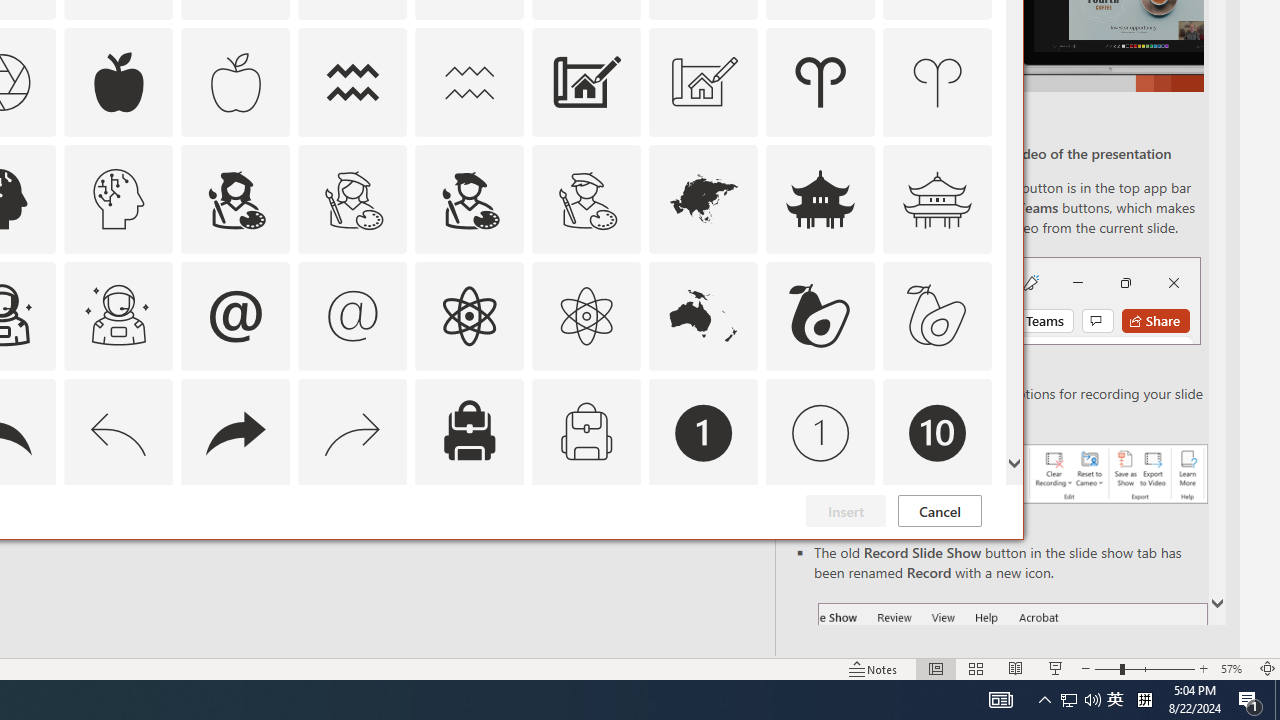 The image size is (1280, 720). What do you see at coordinates (938, 198) in the screenshot?
I see `AutomationID: Icons_AsianTemple_M` at bounding box center [938, 198].